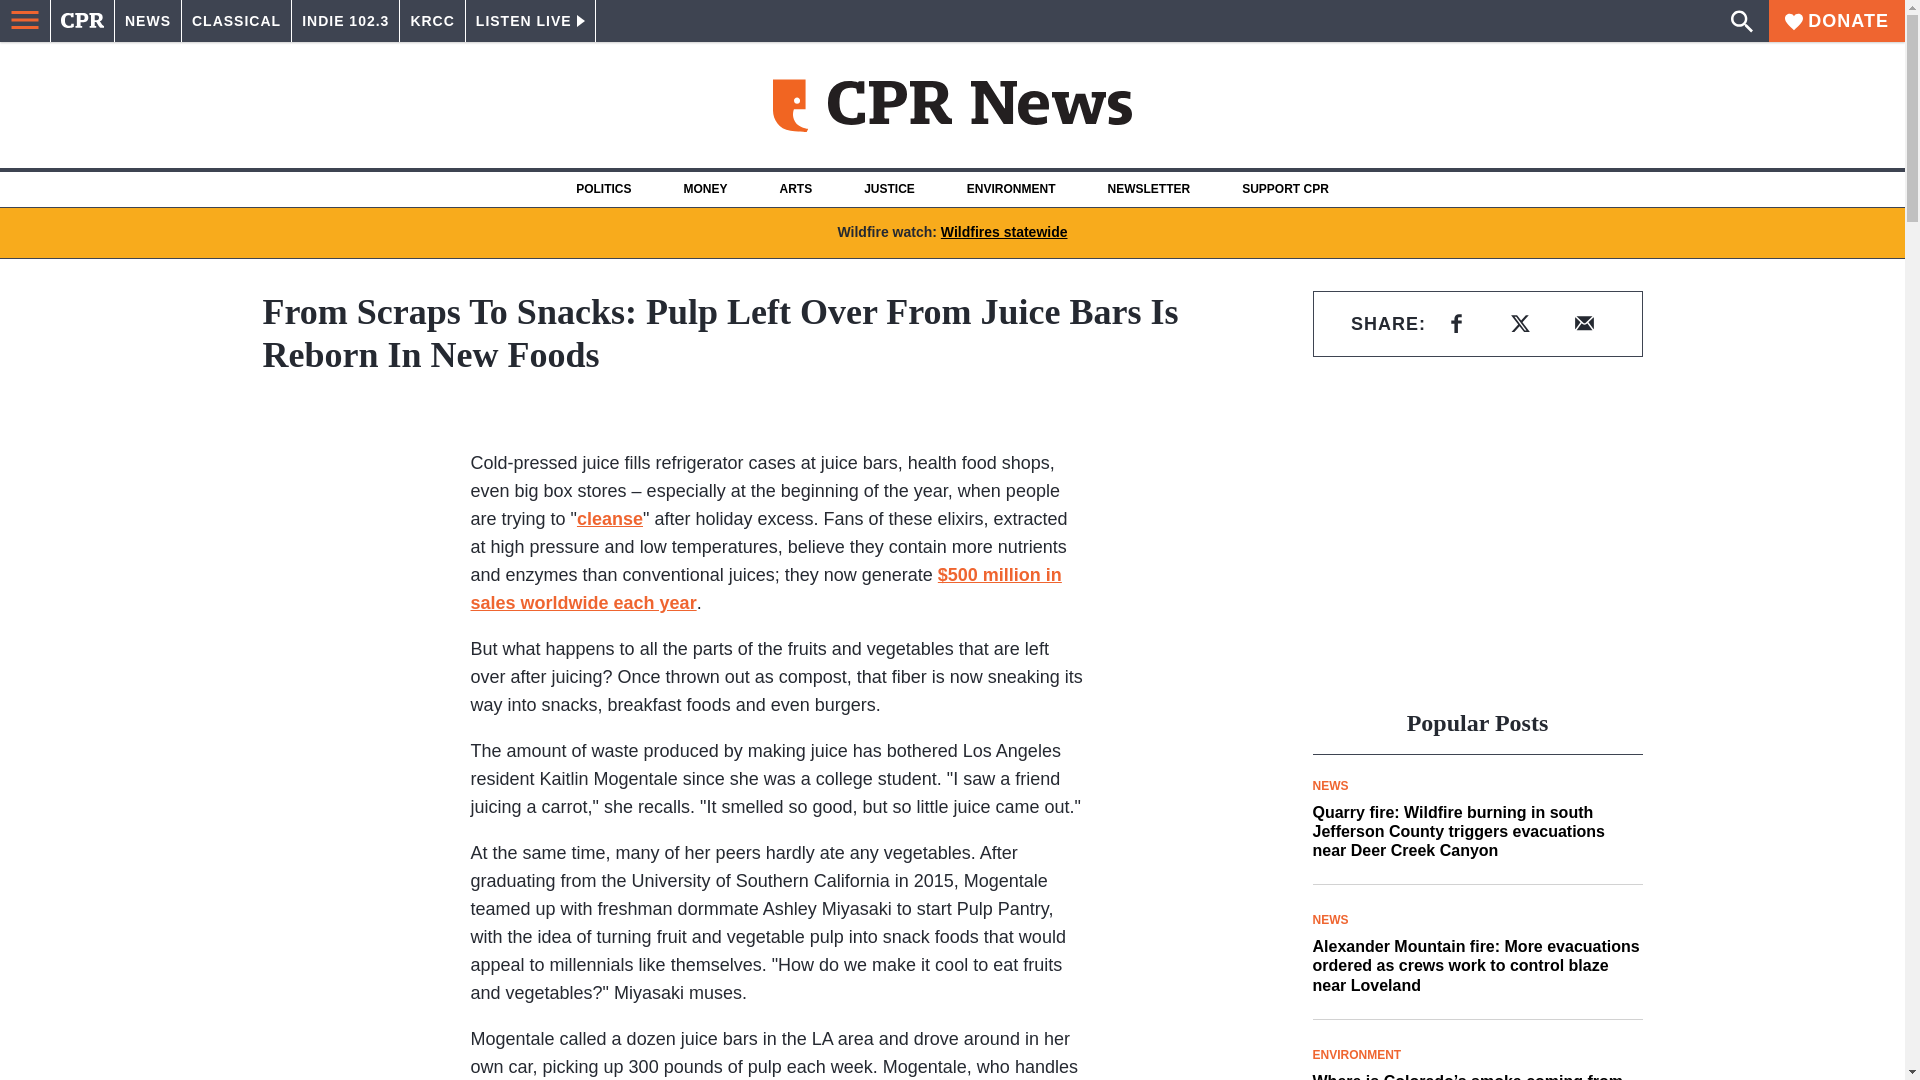 The image size is (1920, 1080). I want to click on LISTEN LIVE, so click(530, 21).